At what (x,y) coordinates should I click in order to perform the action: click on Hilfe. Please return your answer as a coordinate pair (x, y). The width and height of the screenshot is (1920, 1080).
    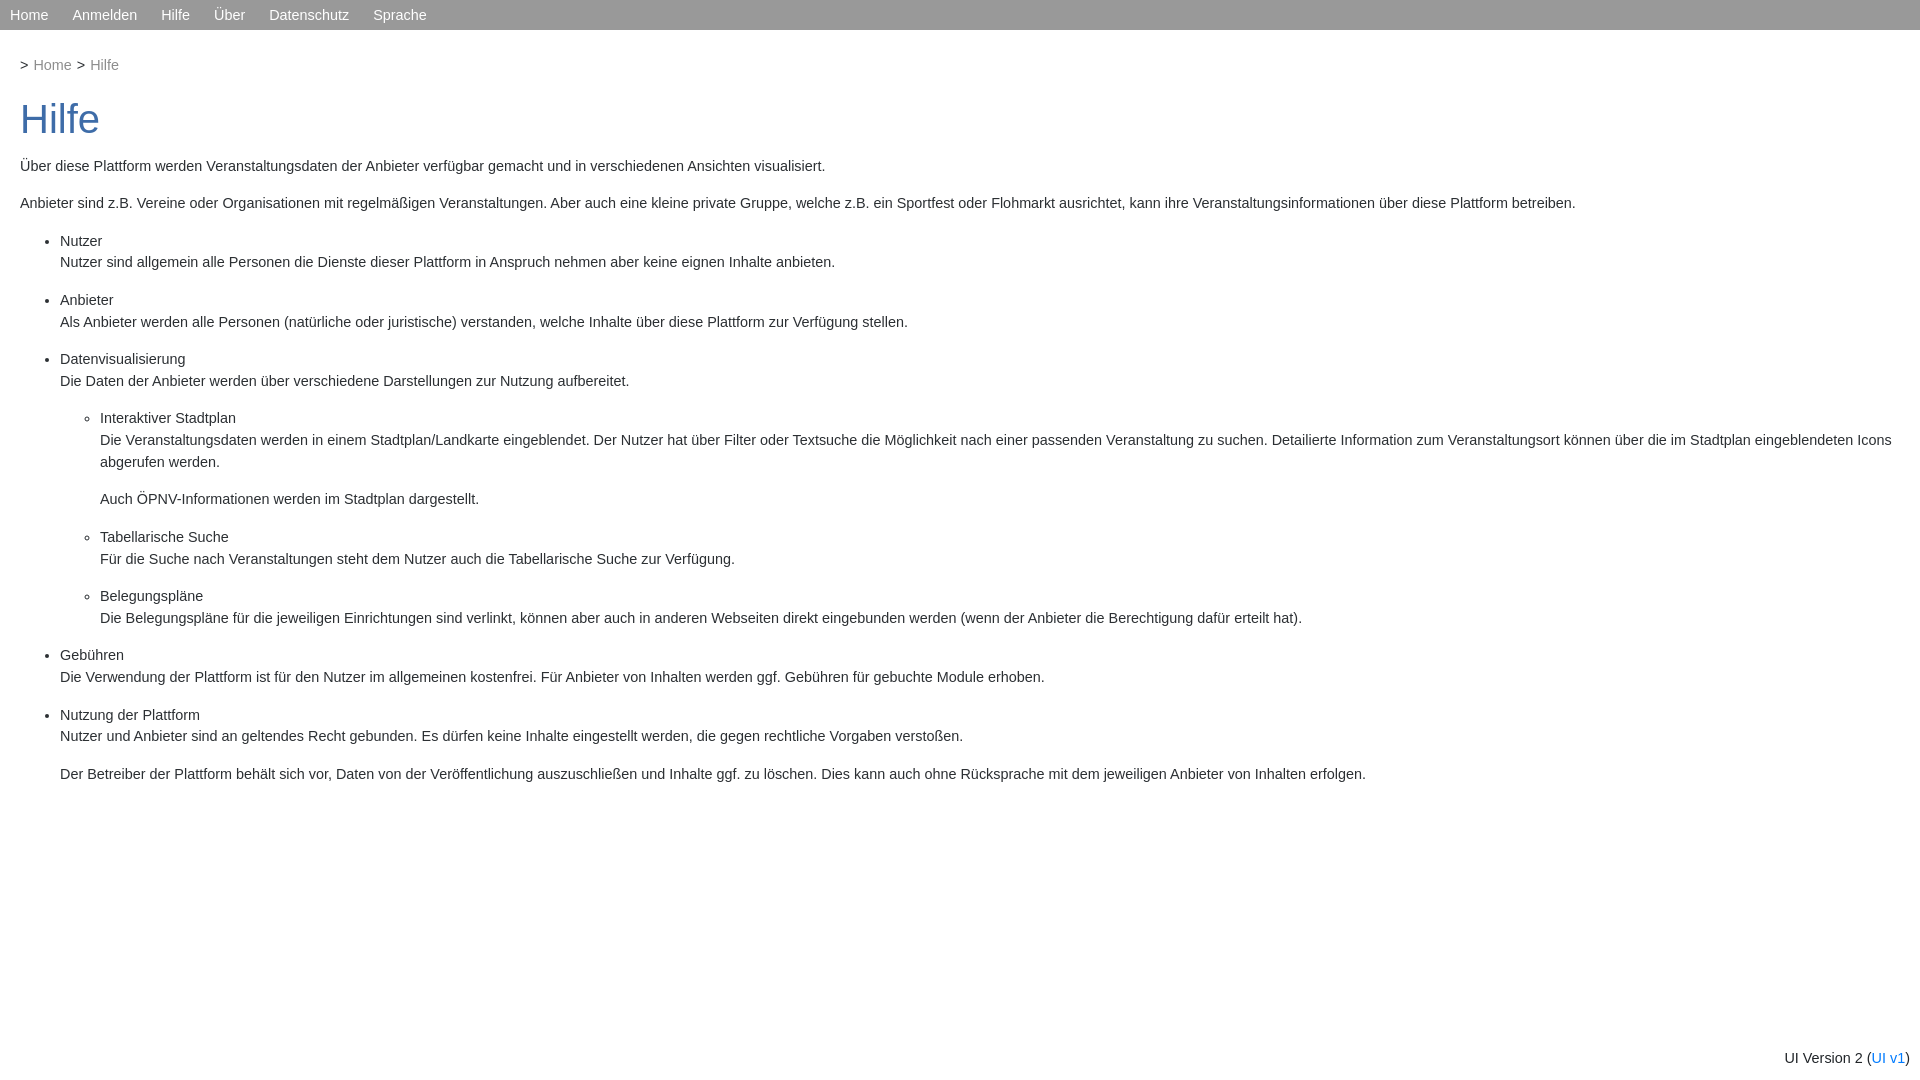
    Looking at the image, I should click on (176, 14).